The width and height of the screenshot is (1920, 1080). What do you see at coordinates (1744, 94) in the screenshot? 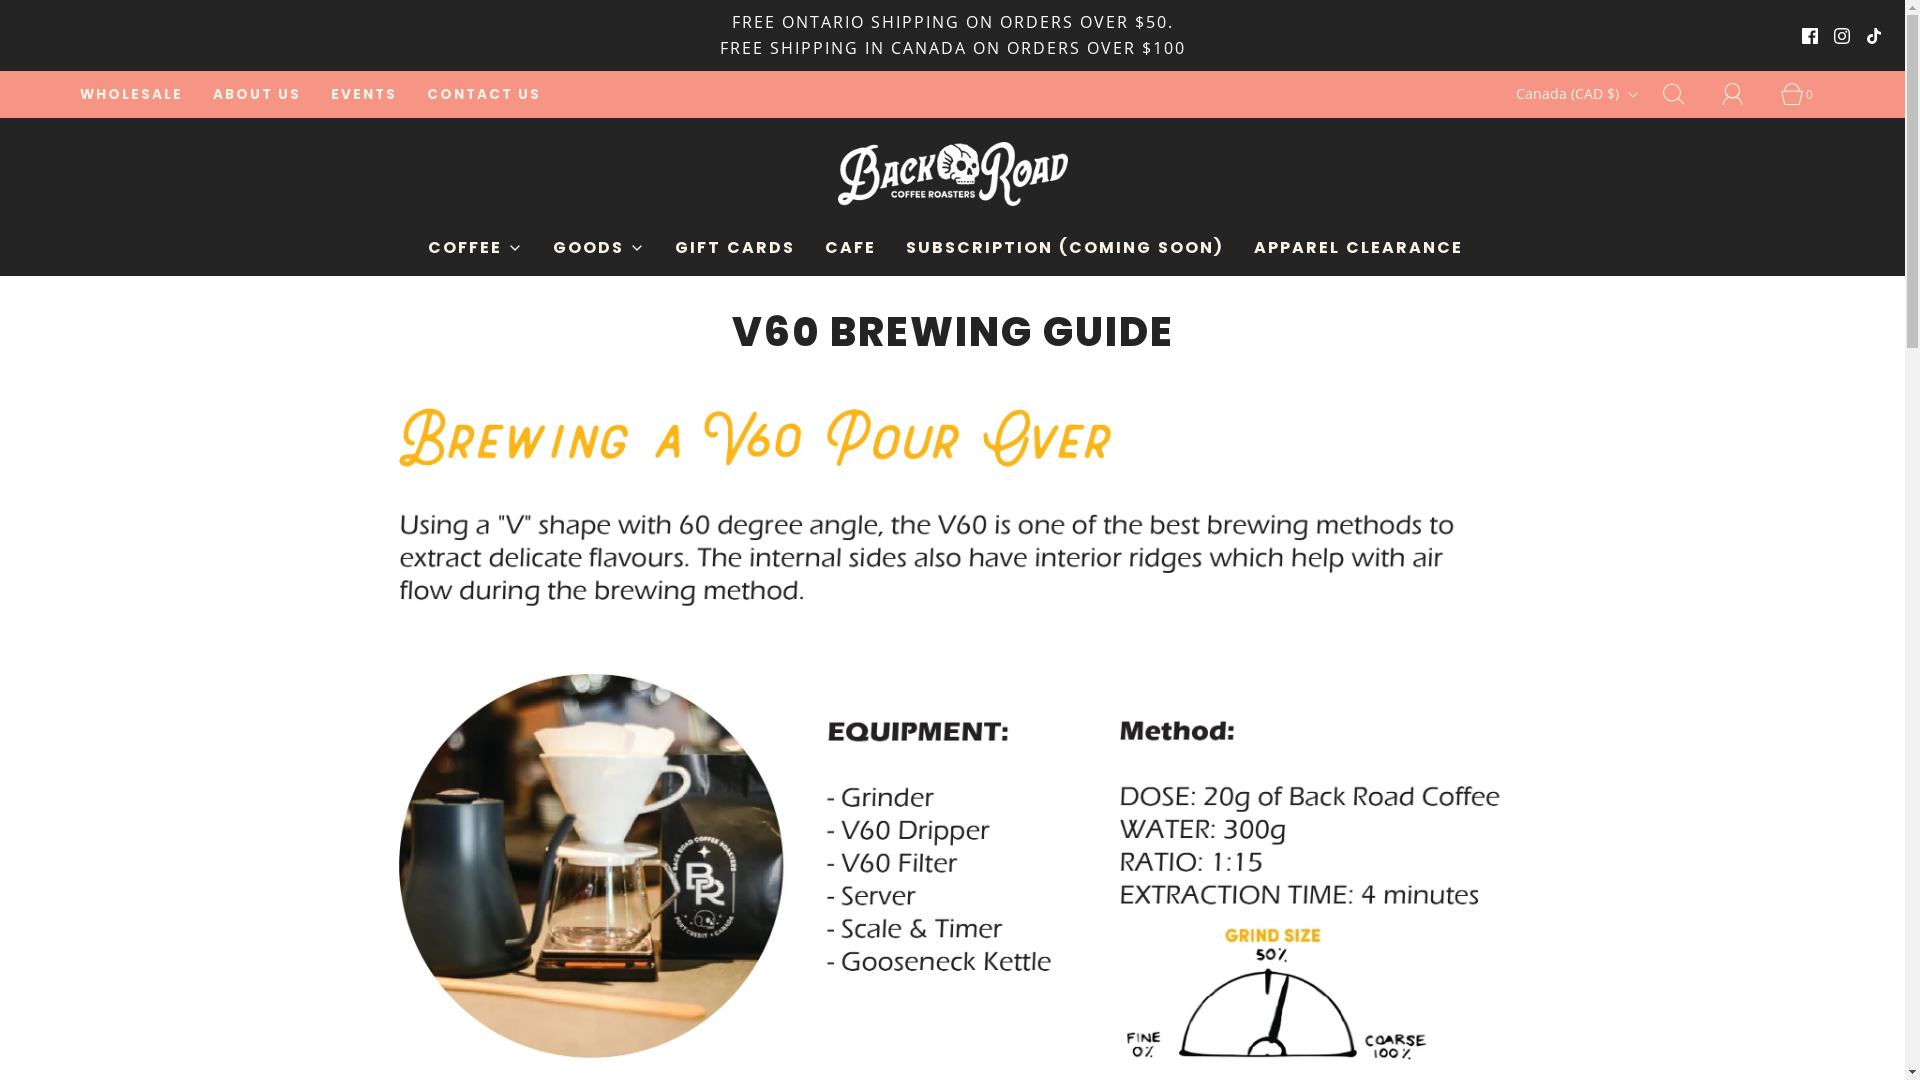
I see `Log in` at bounding box center [1744, 94].